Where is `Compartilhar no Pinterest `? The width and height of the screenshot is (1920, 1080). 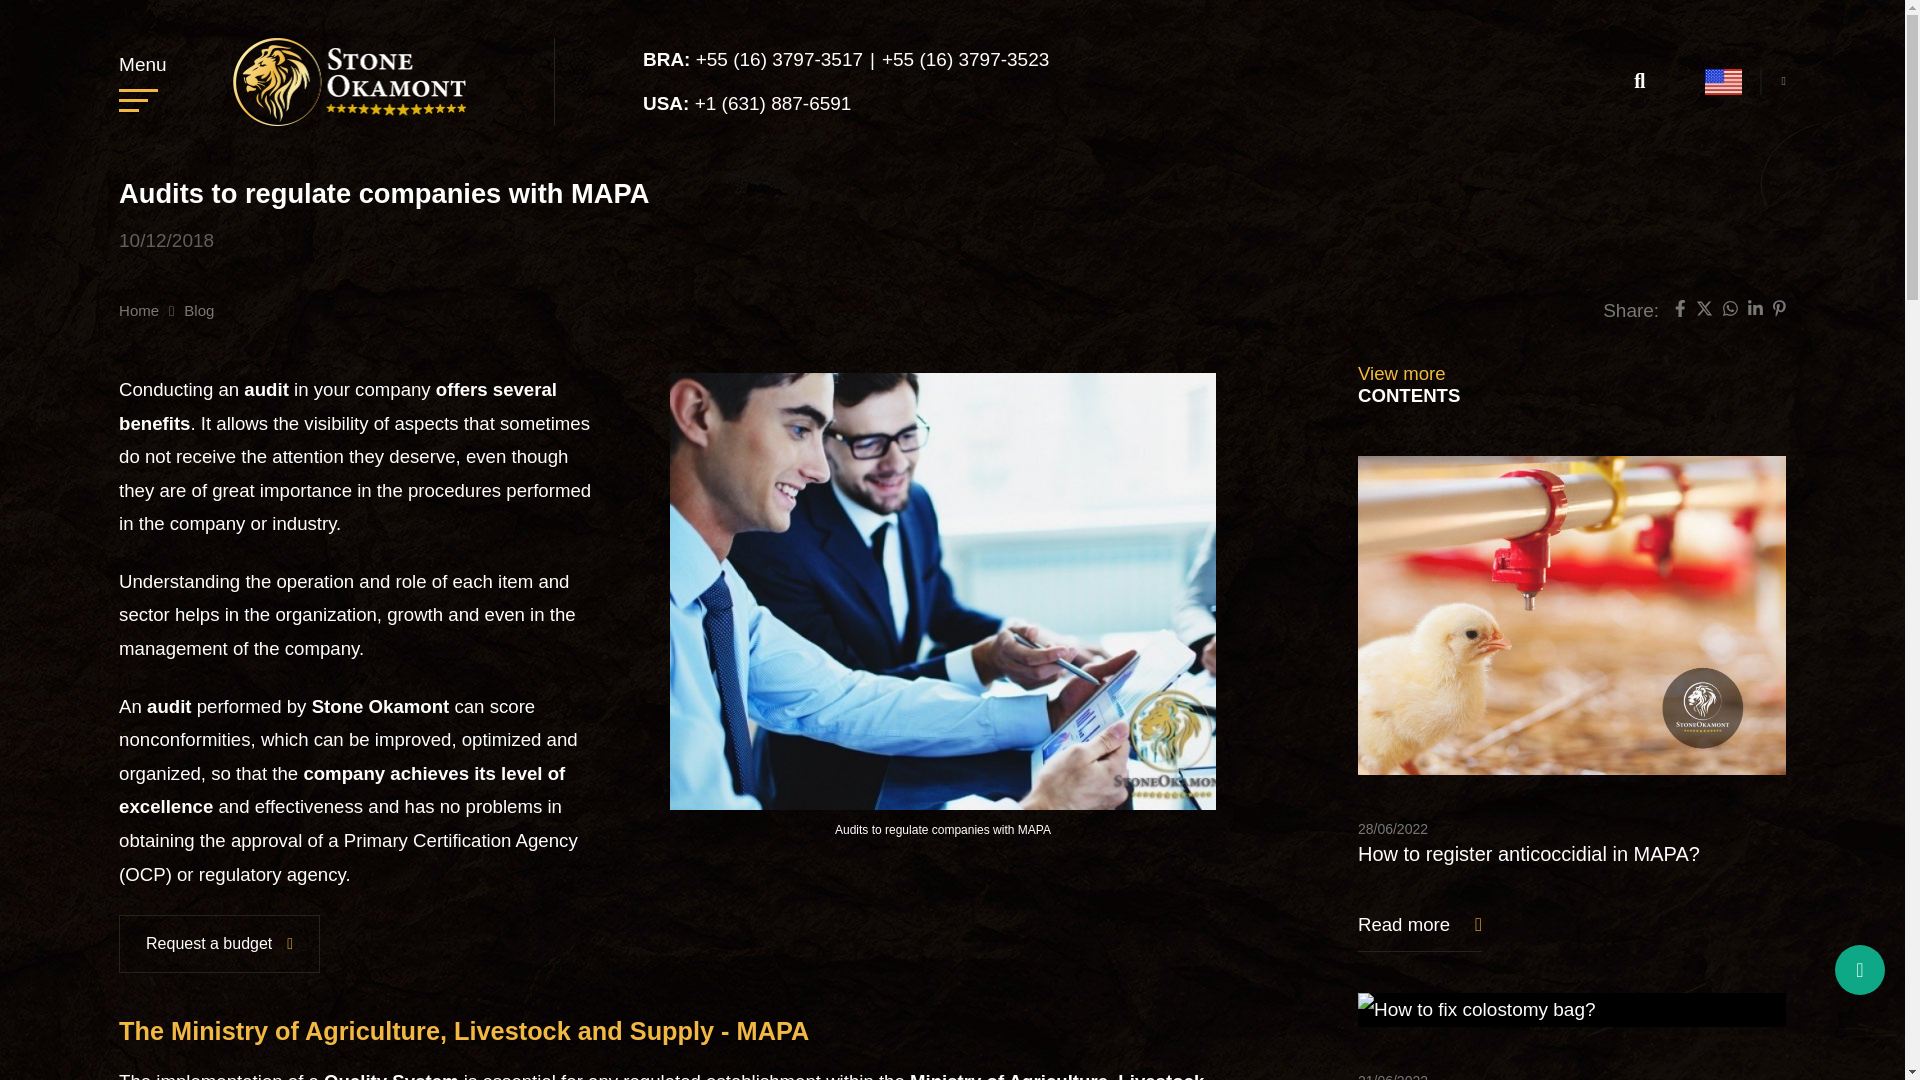
Compartilhar no Pinterest  is located at coordinates (1778, 311).